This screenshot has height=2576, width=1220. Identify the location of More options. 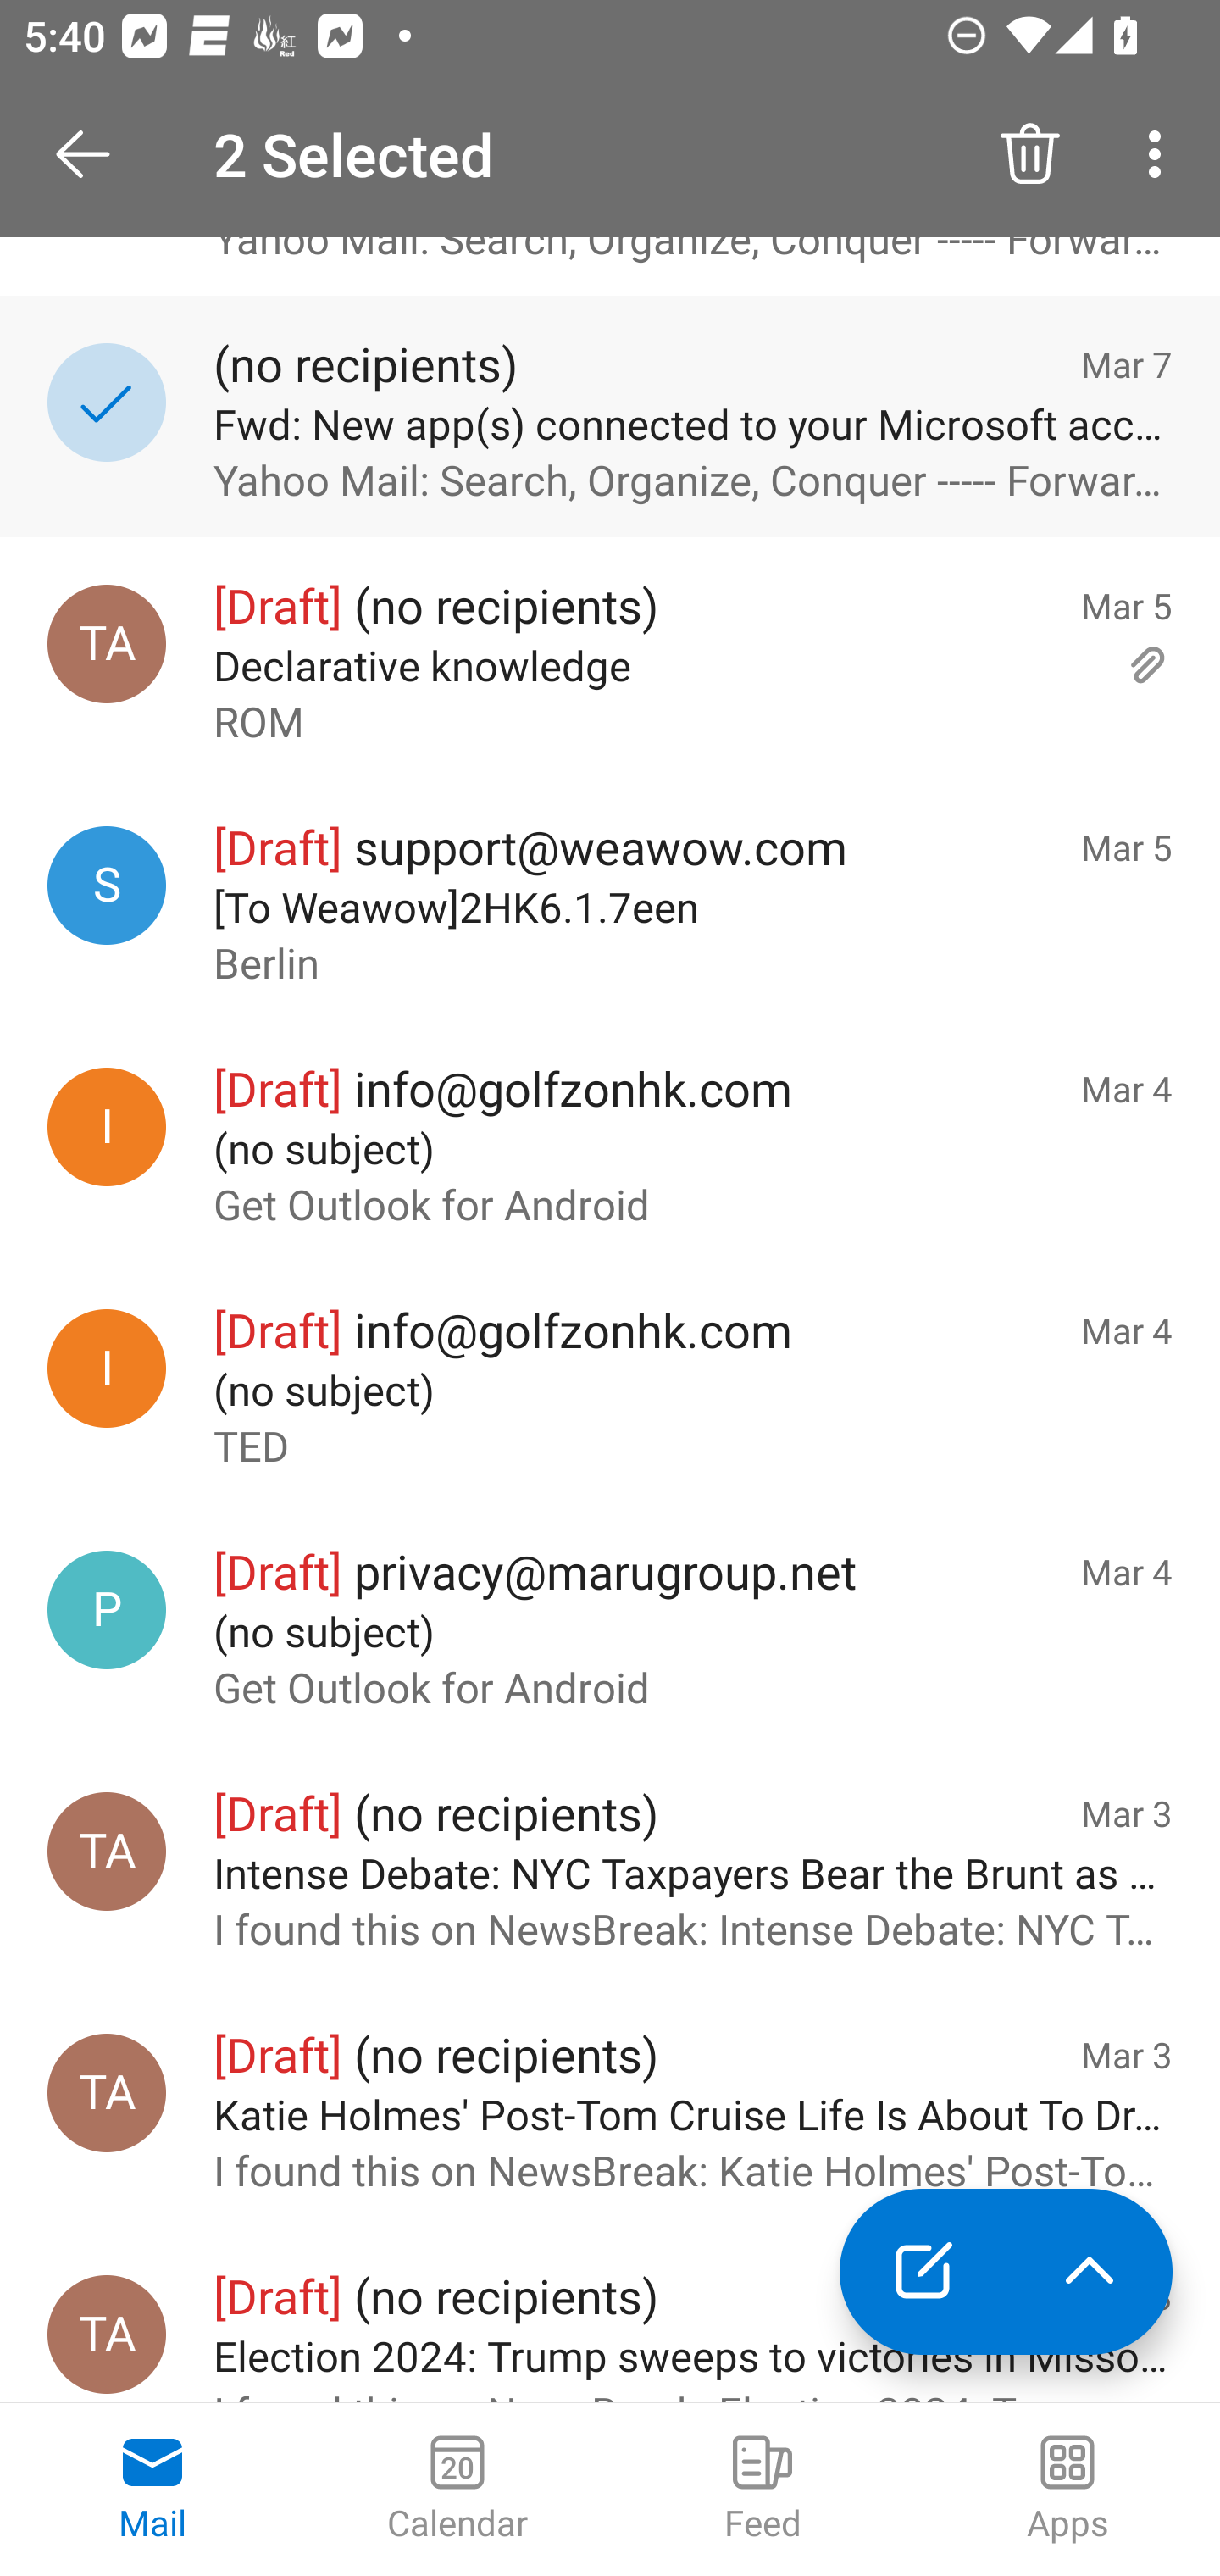
(1161, 154).